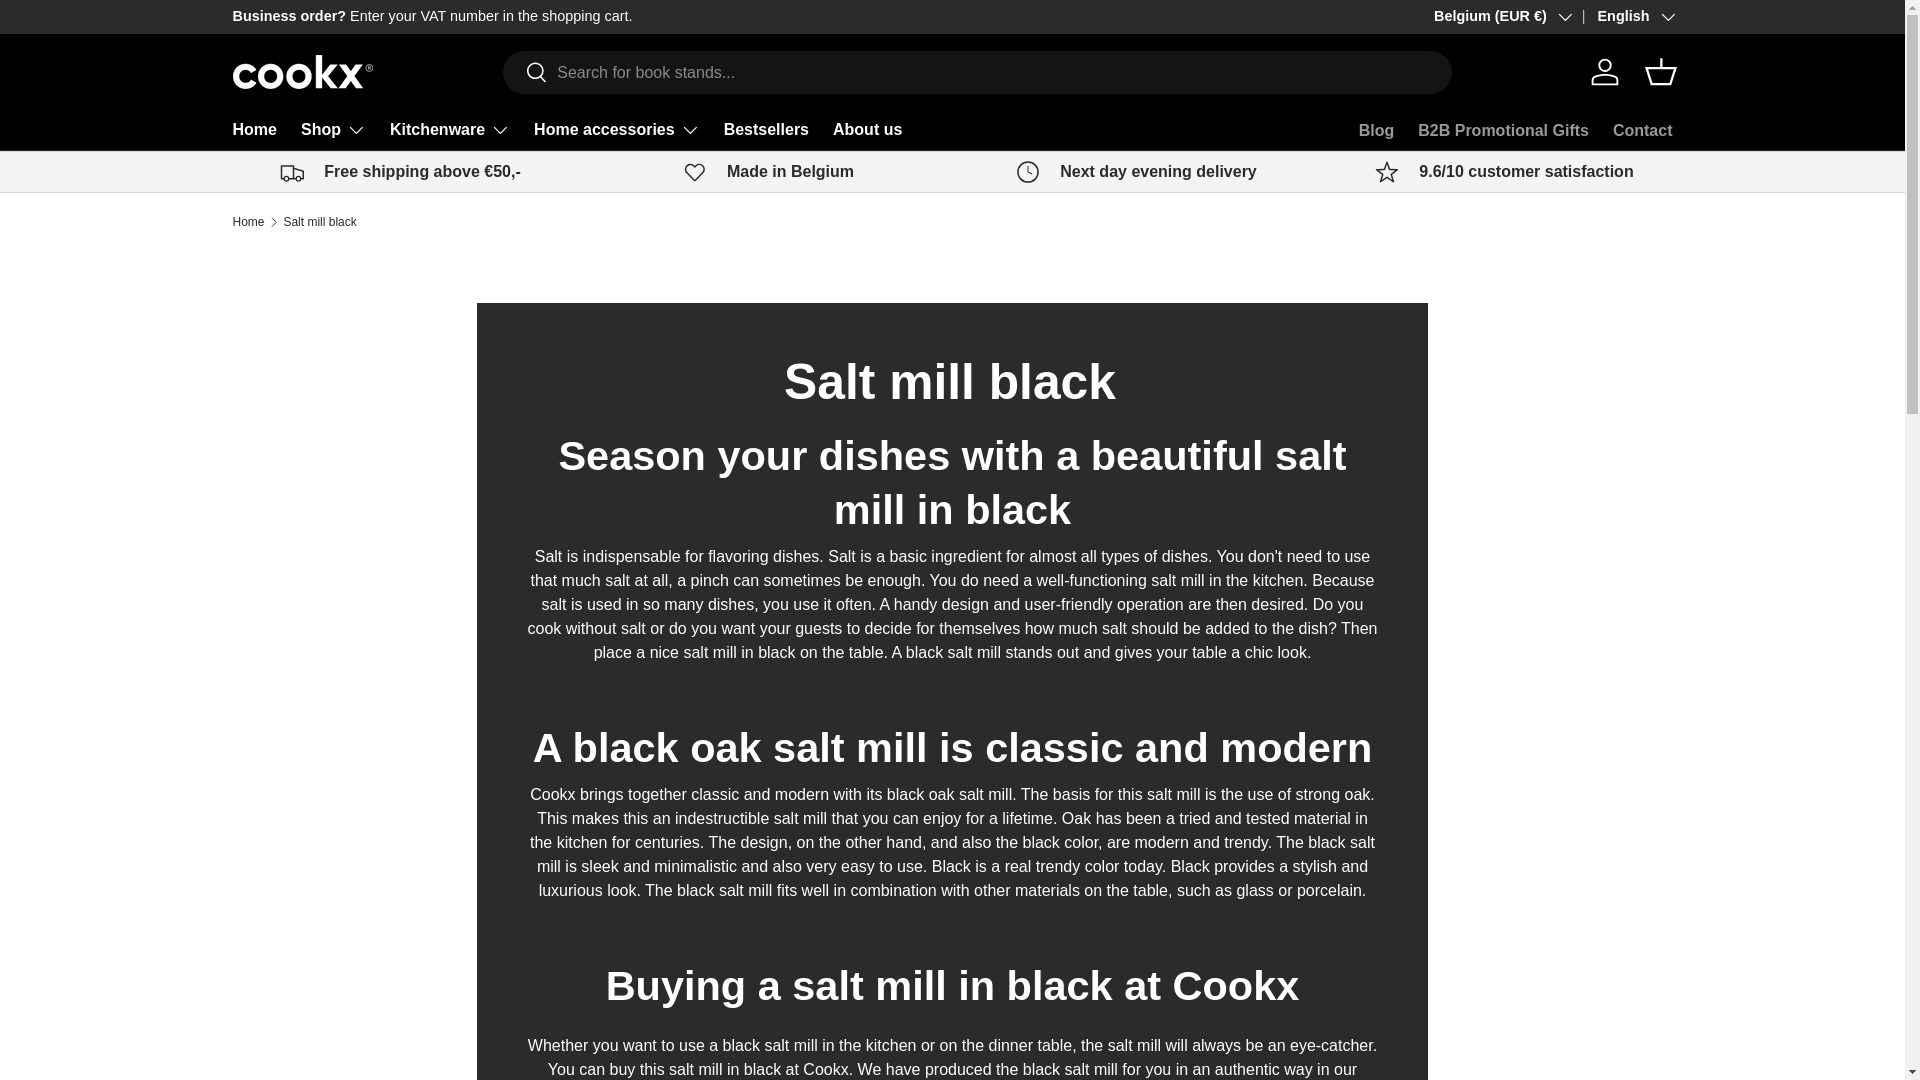 Image resolution: width=1920 pixels, height=1080 pixels. I want to click on Kitchenware, so click(450, 130).